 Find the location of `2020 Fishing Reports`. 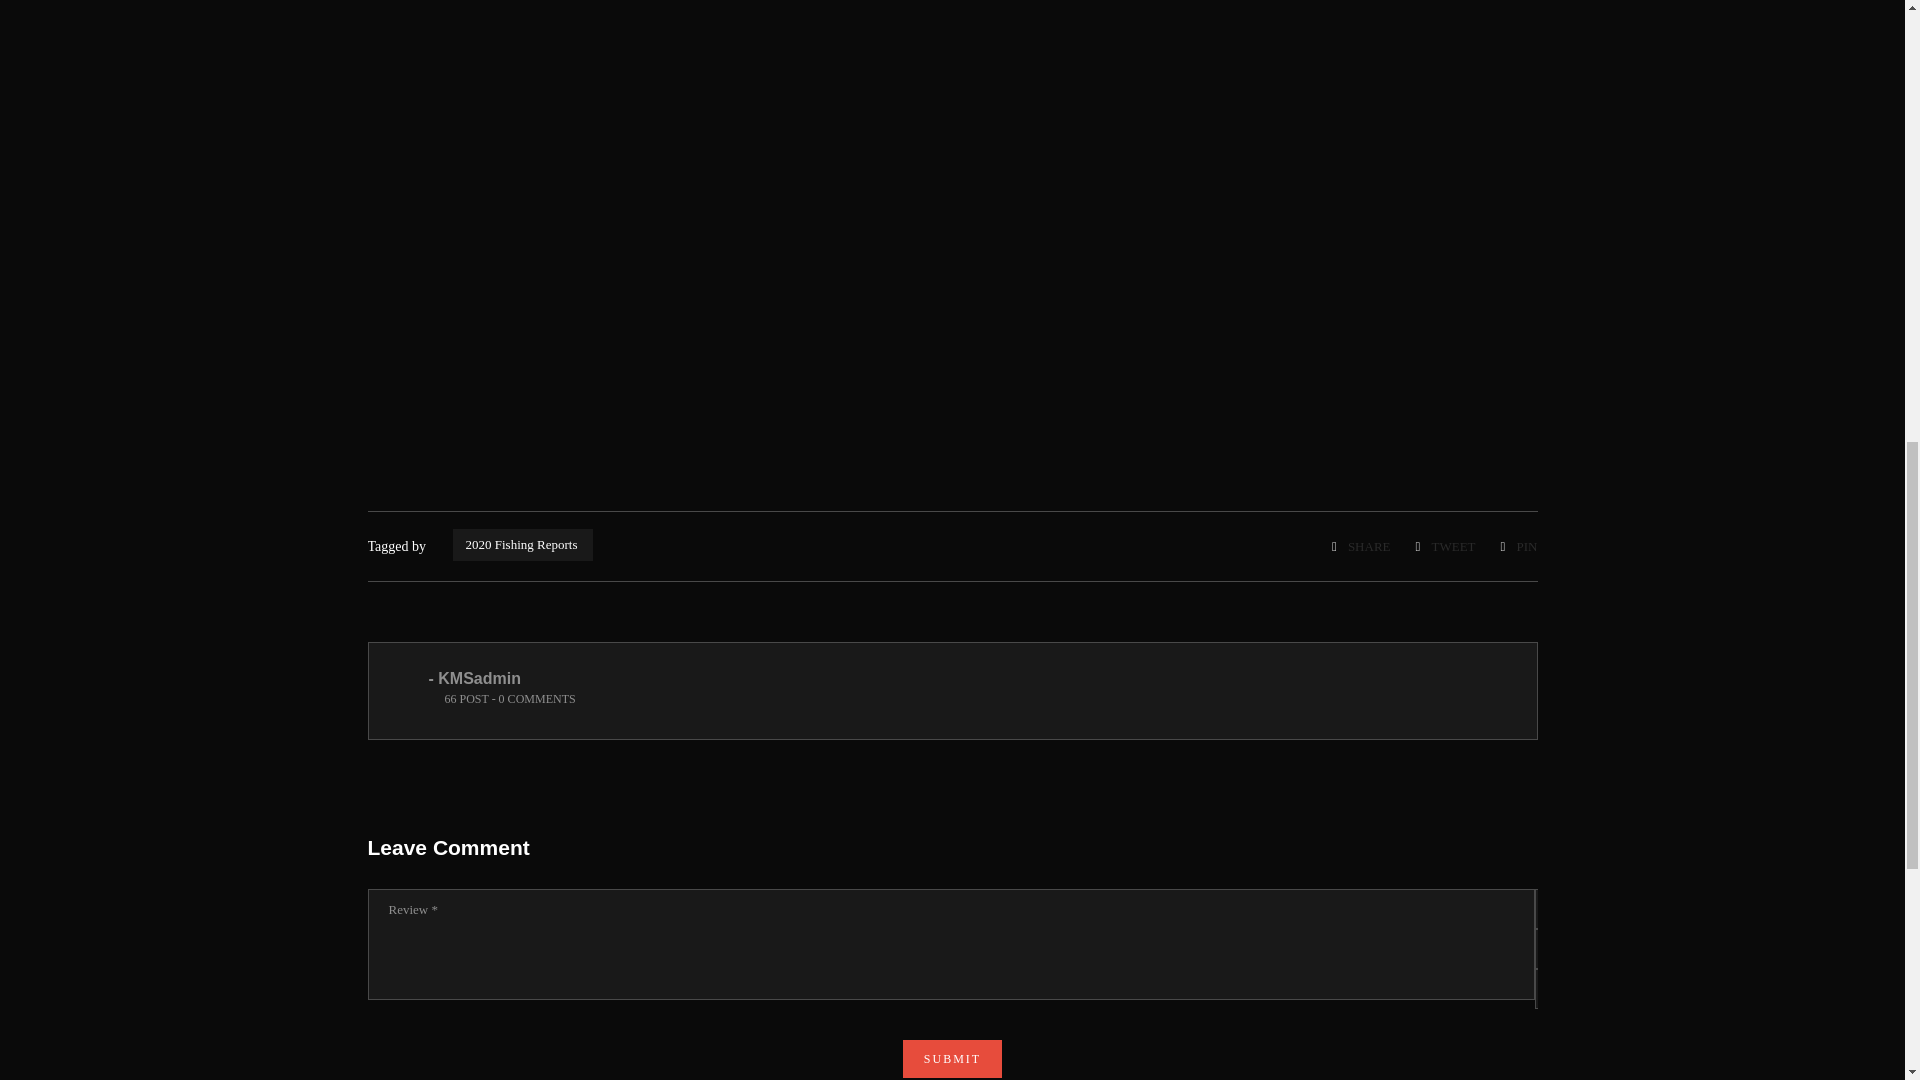

2020 Fishing Reports is located at coordinates (523, 544).